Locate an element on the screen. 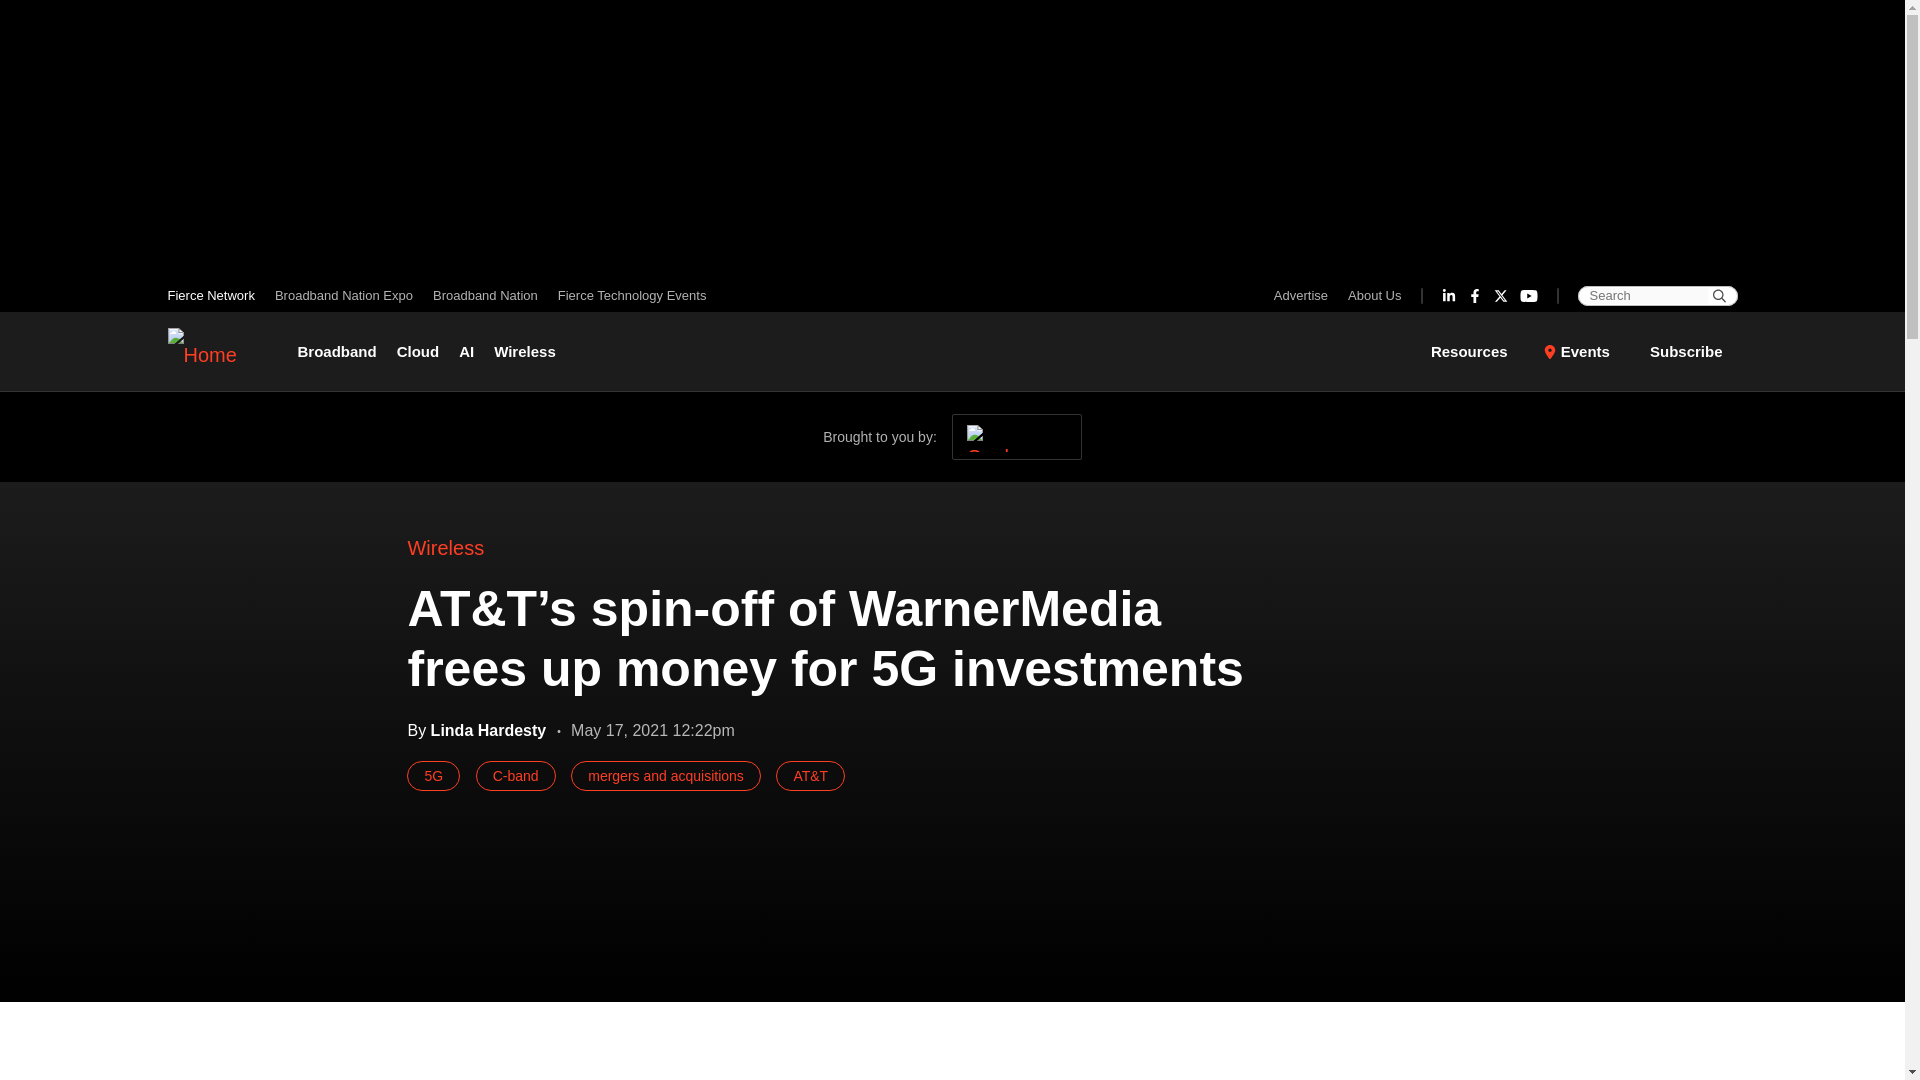 This screenshot has width=1920, height=1080. Cloud is located at coordinates (418, 352).